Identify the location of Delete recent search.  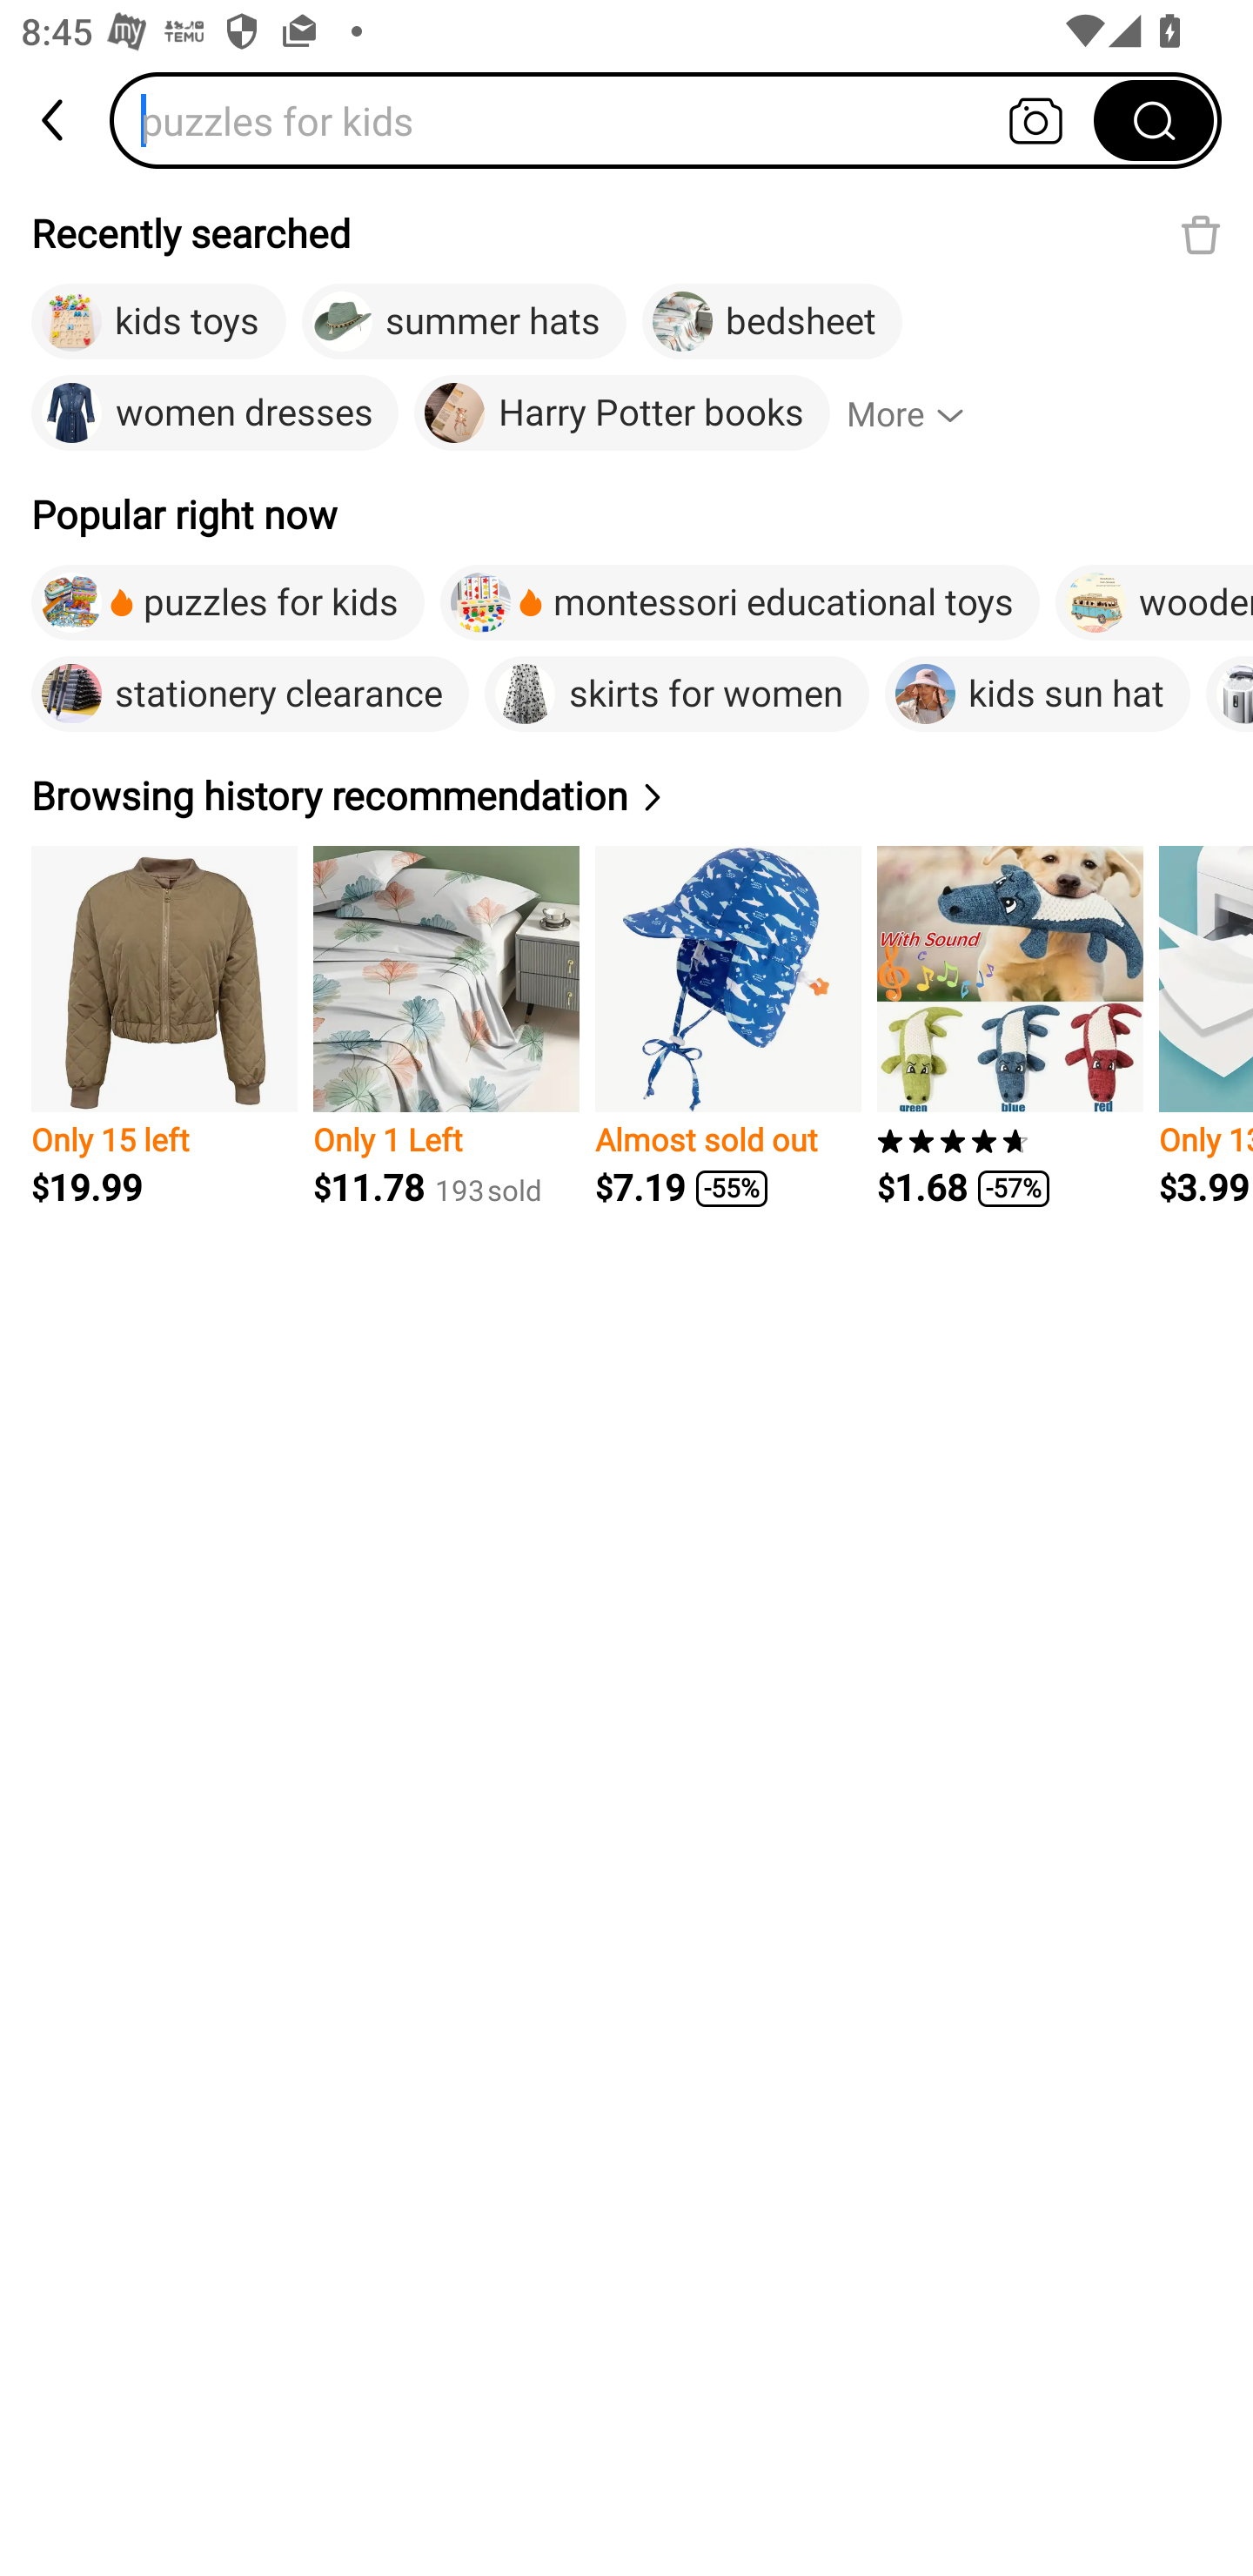
(1201, 234).